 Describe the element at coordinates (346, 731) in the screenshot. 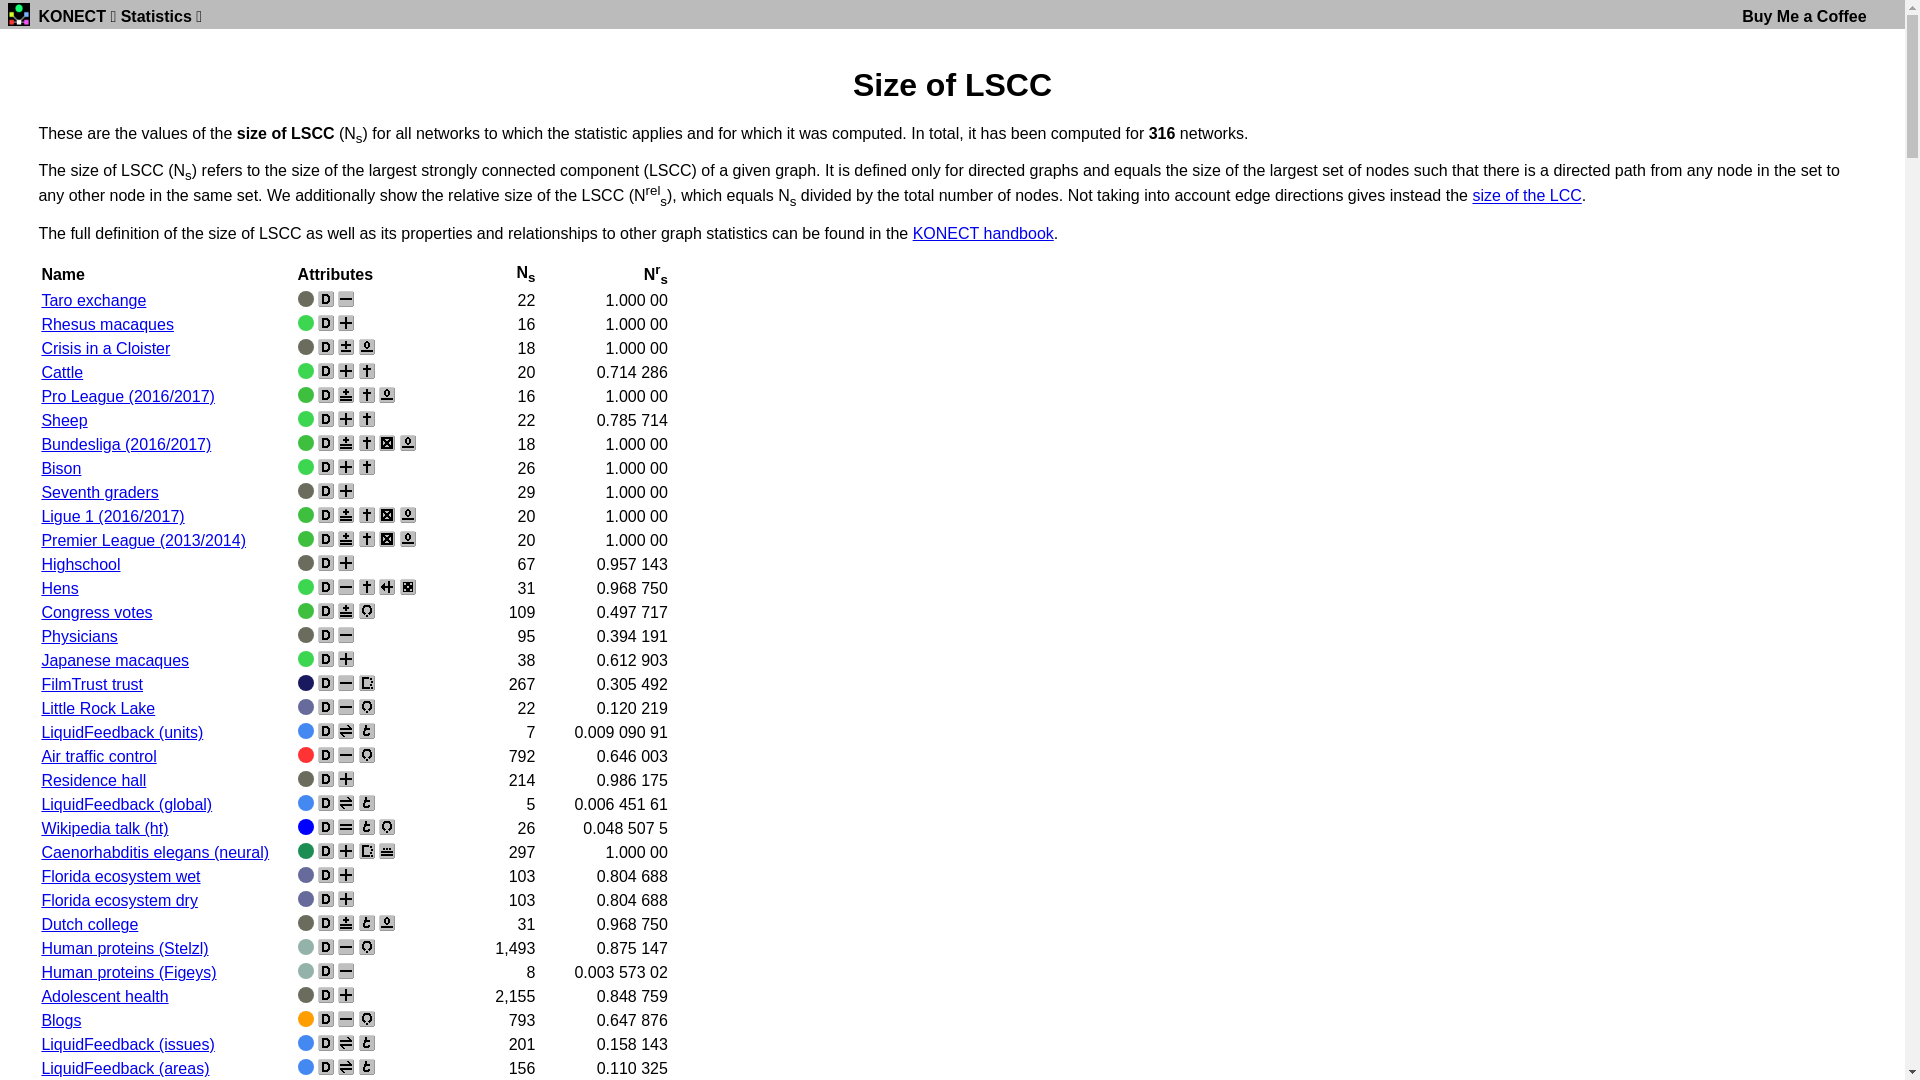

I see `Dynamic` at that location.